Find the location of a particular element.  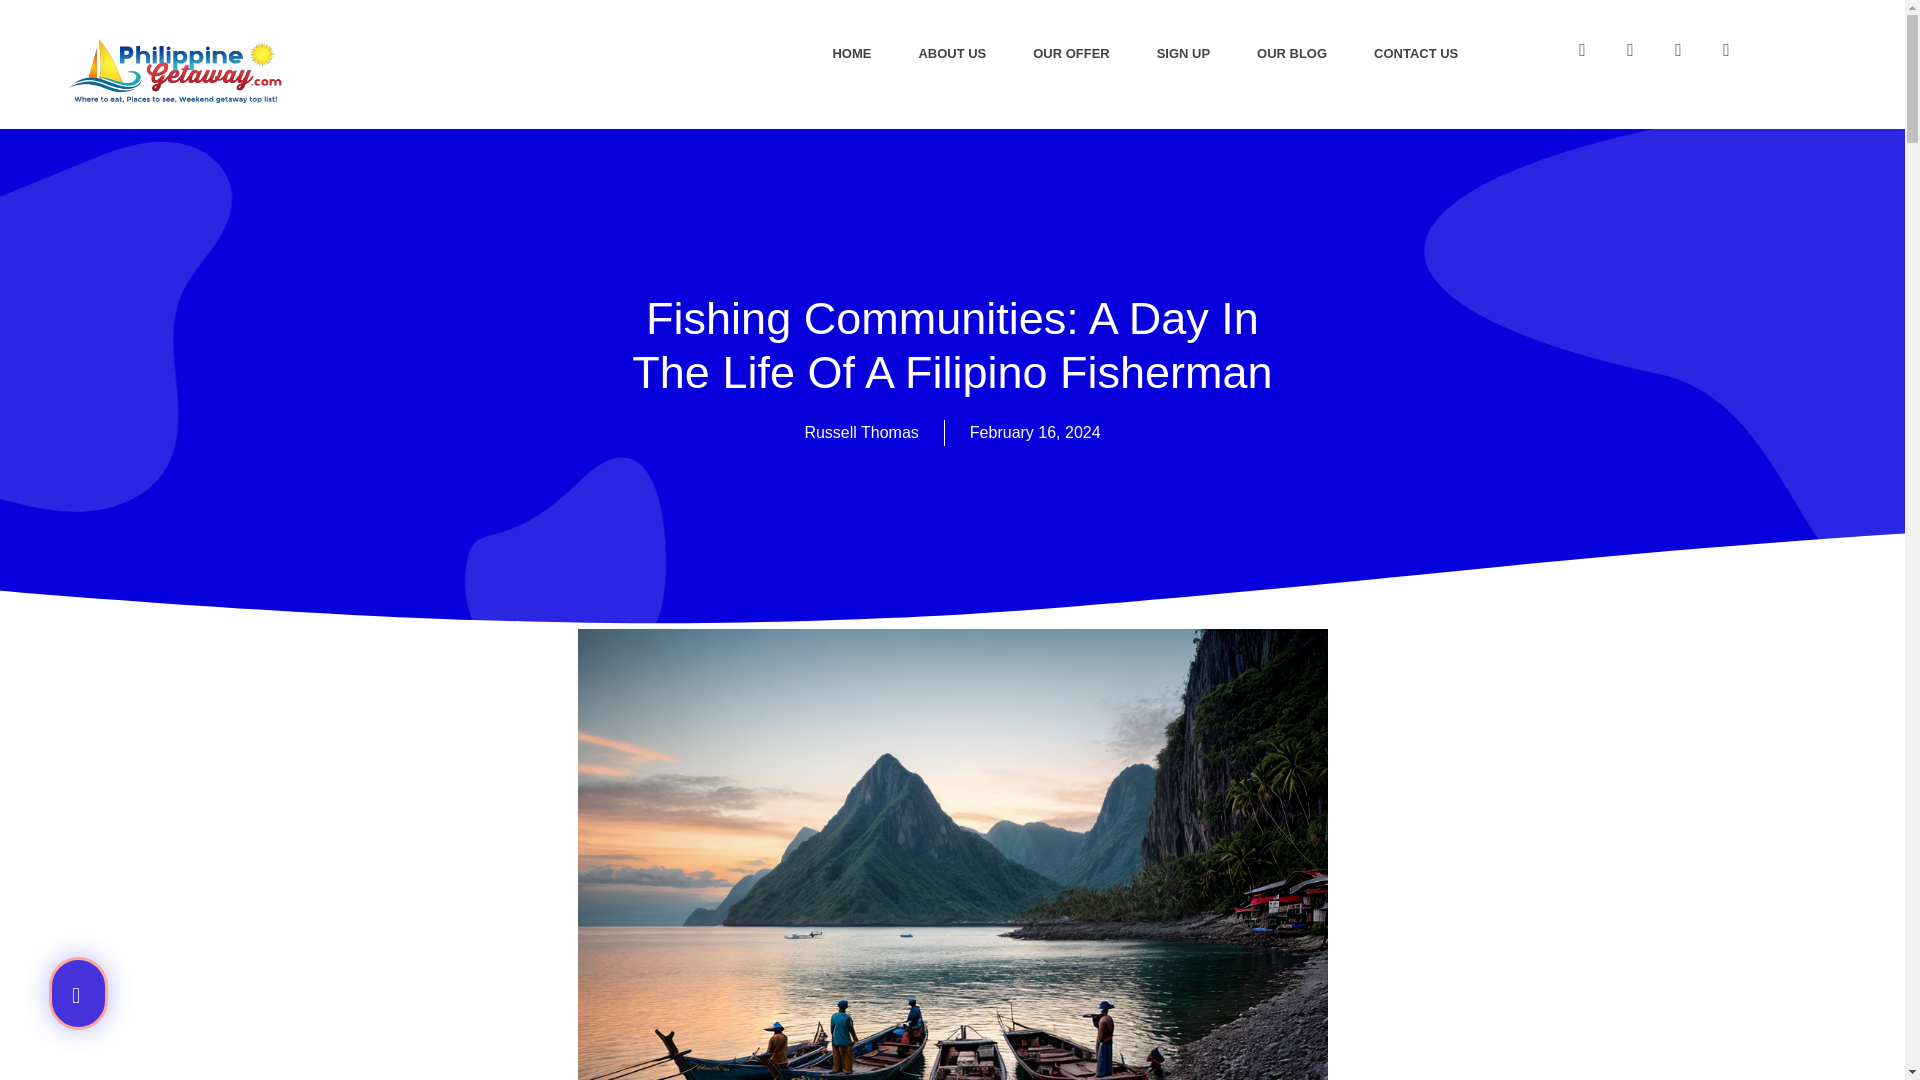

CONTACT US is located at coordinates (1416, 24).